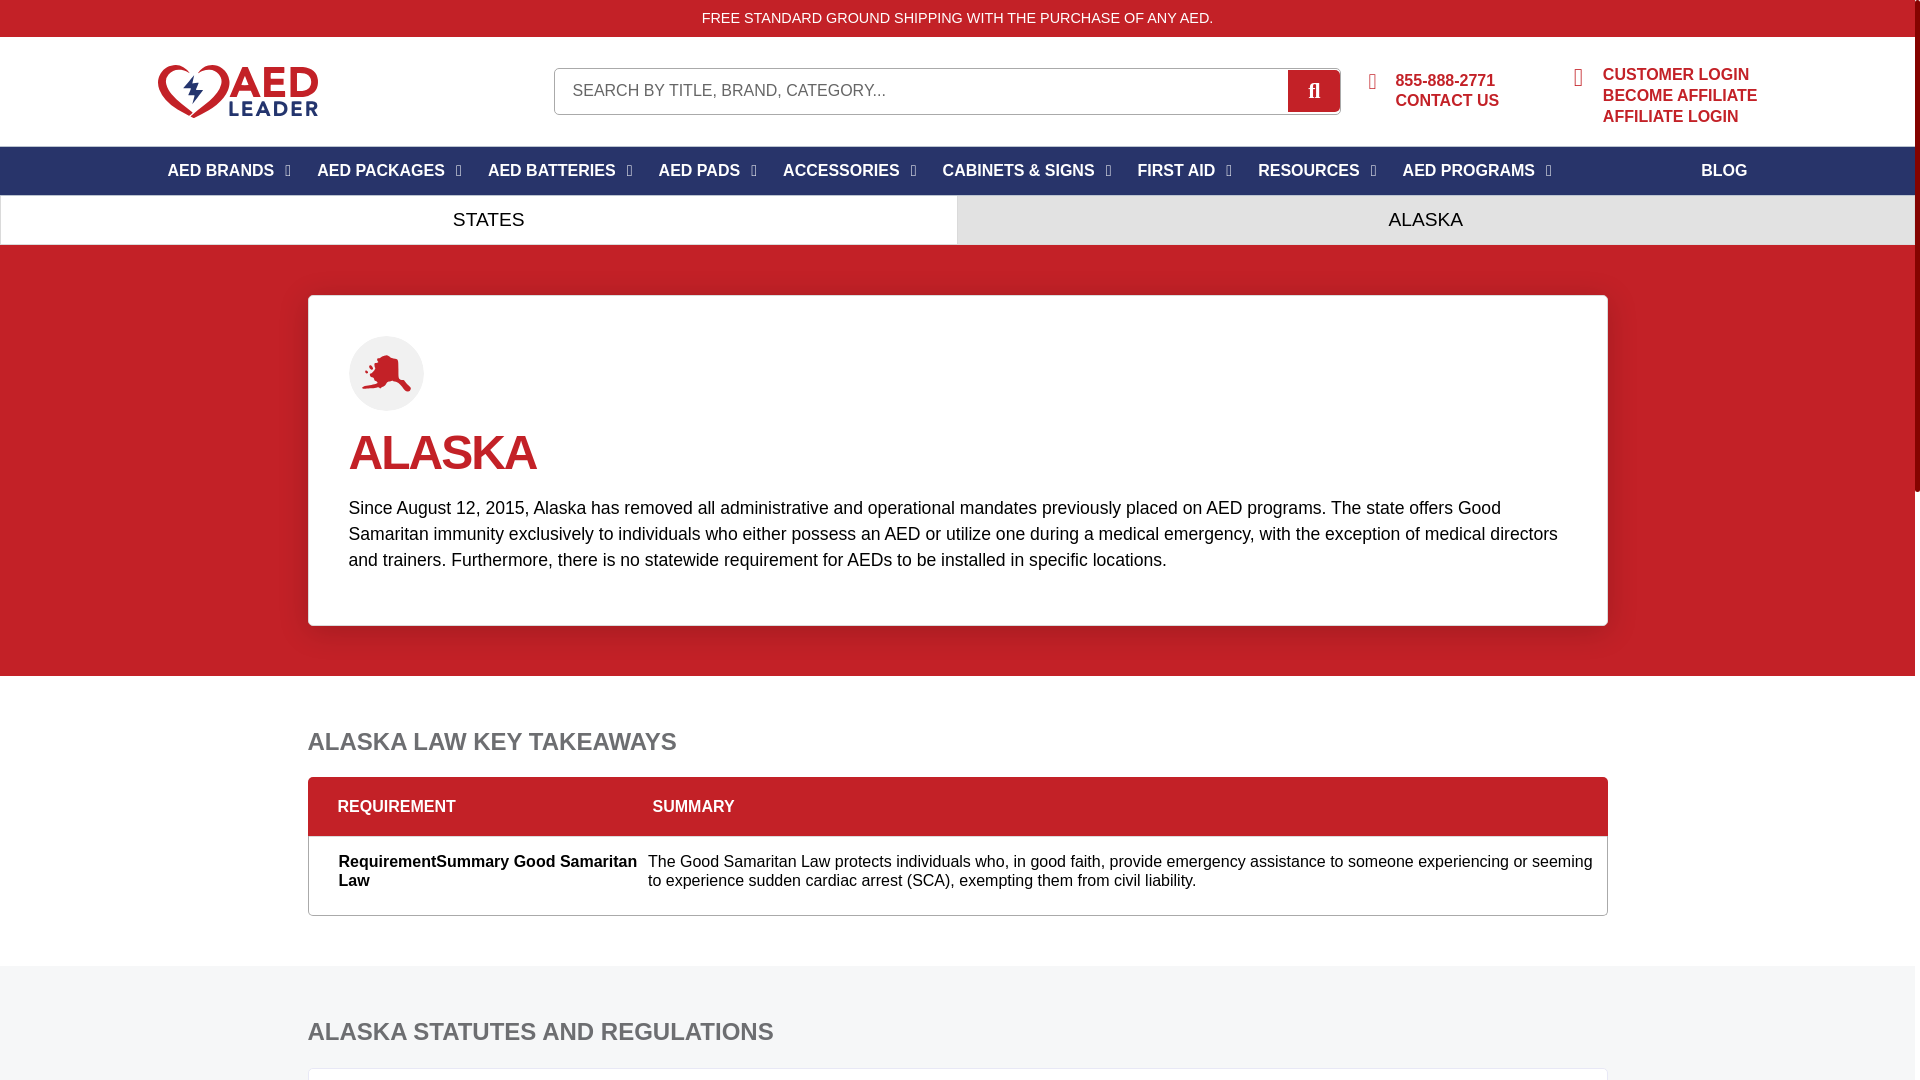  Describe the element at coordinates (221, 171) in the screenshot. I see `AED BRANDS` at that location.